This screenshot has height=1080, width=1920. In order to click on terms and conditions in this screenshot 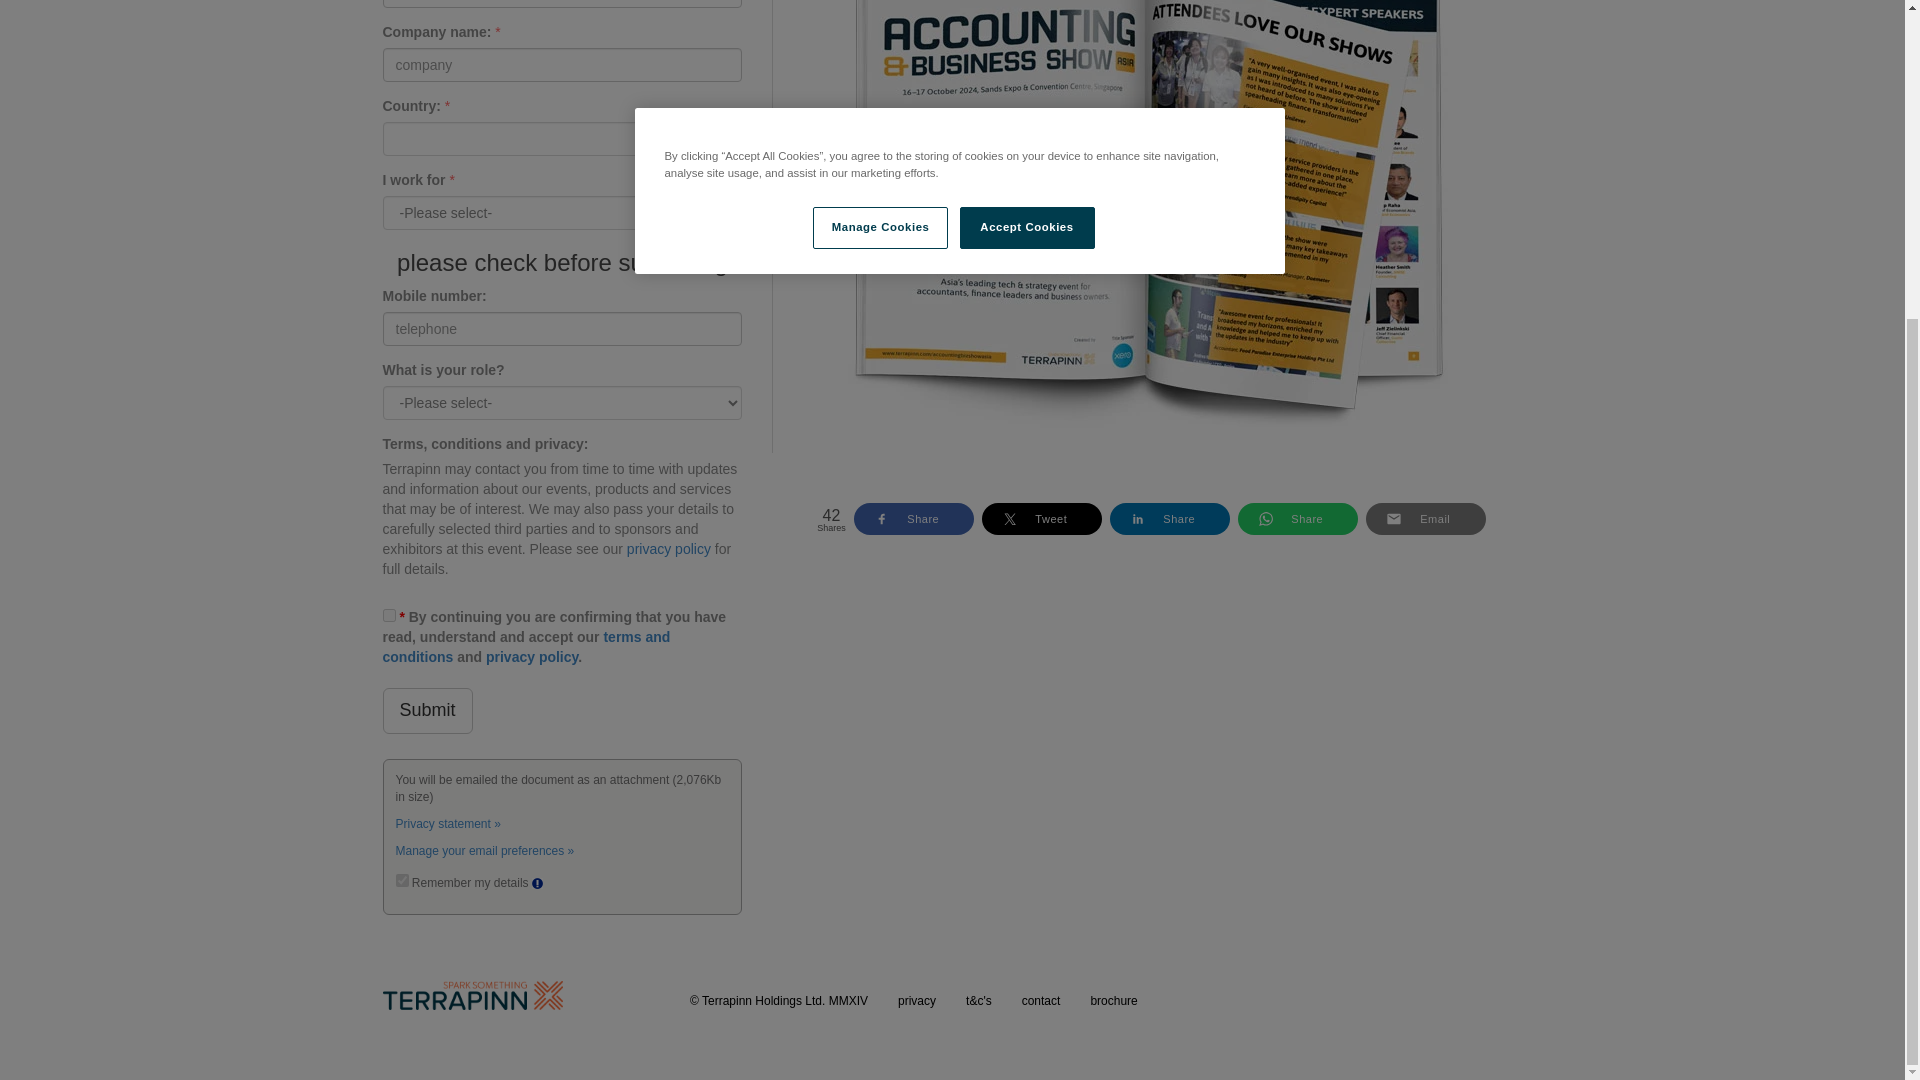, I will do `click(526, 646)`.